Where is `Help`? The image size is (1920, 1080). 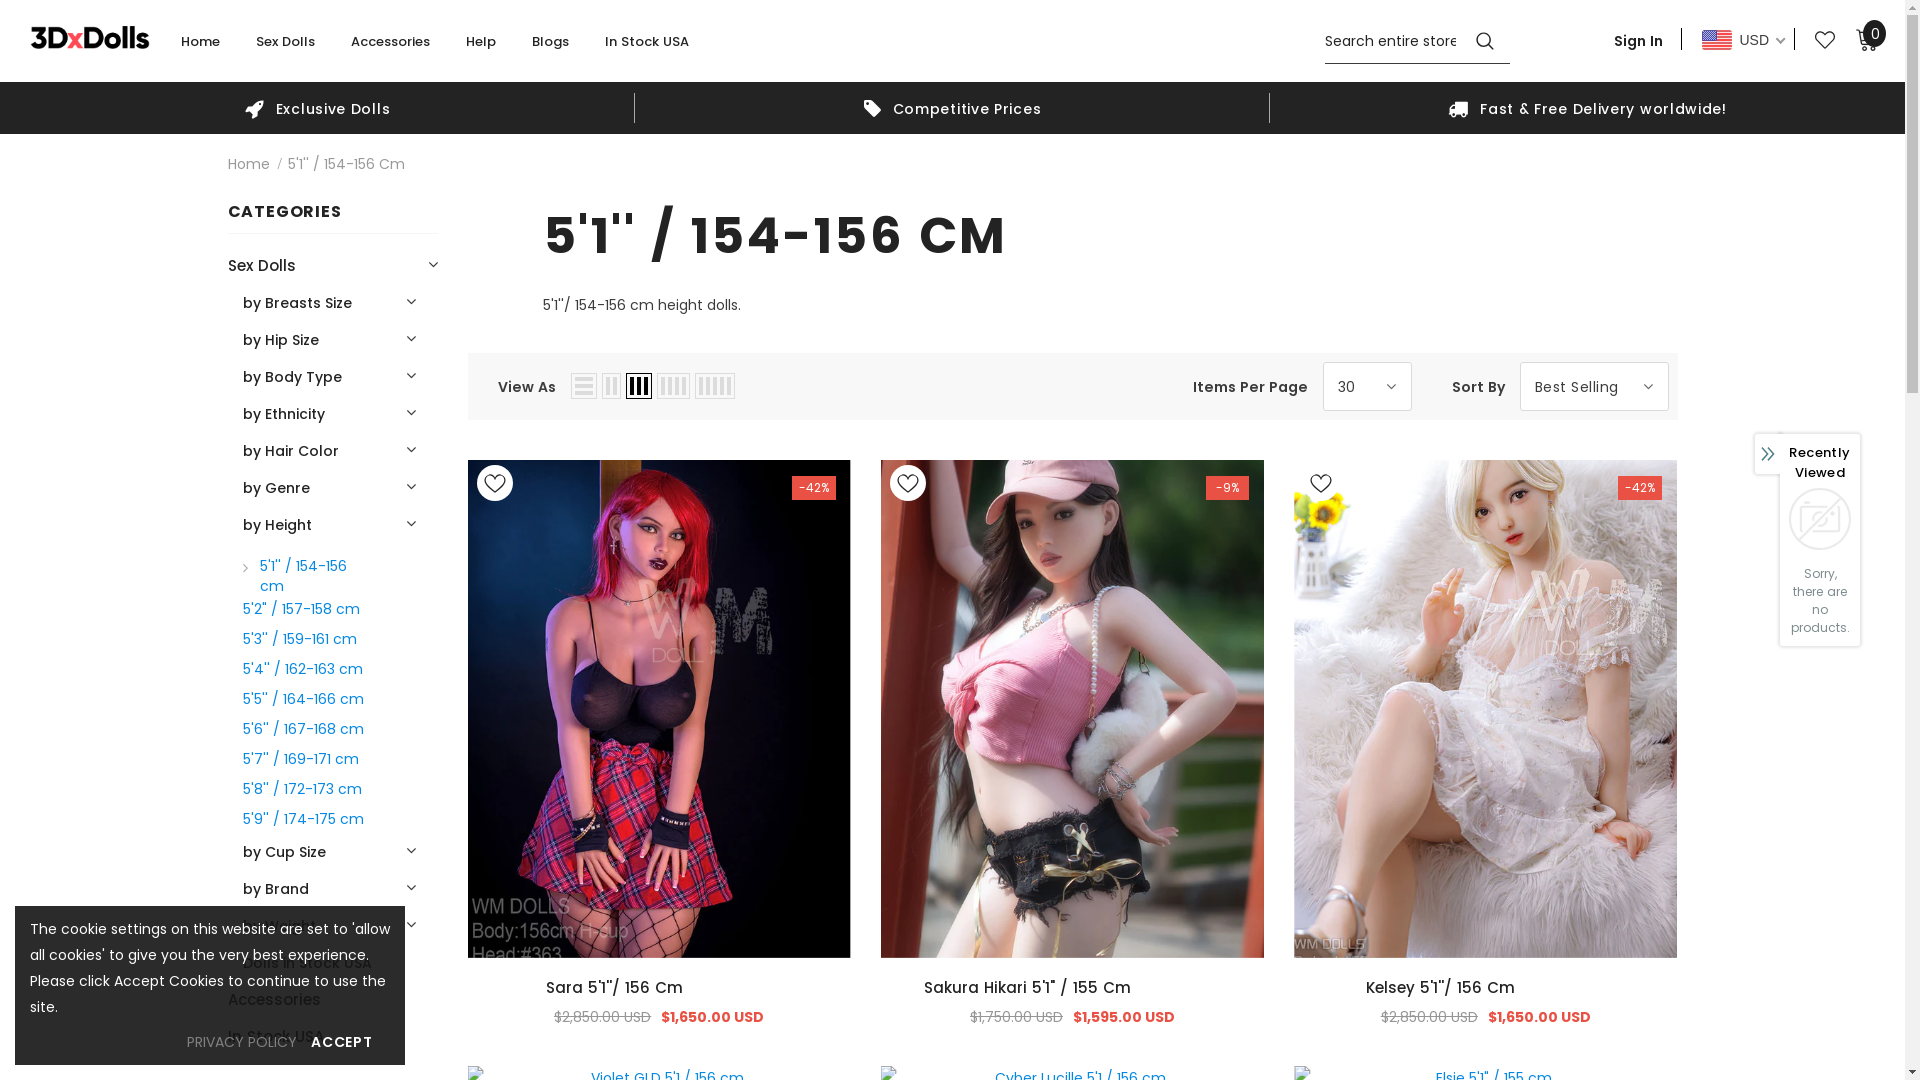 Help is located at coordinates (481, 50).